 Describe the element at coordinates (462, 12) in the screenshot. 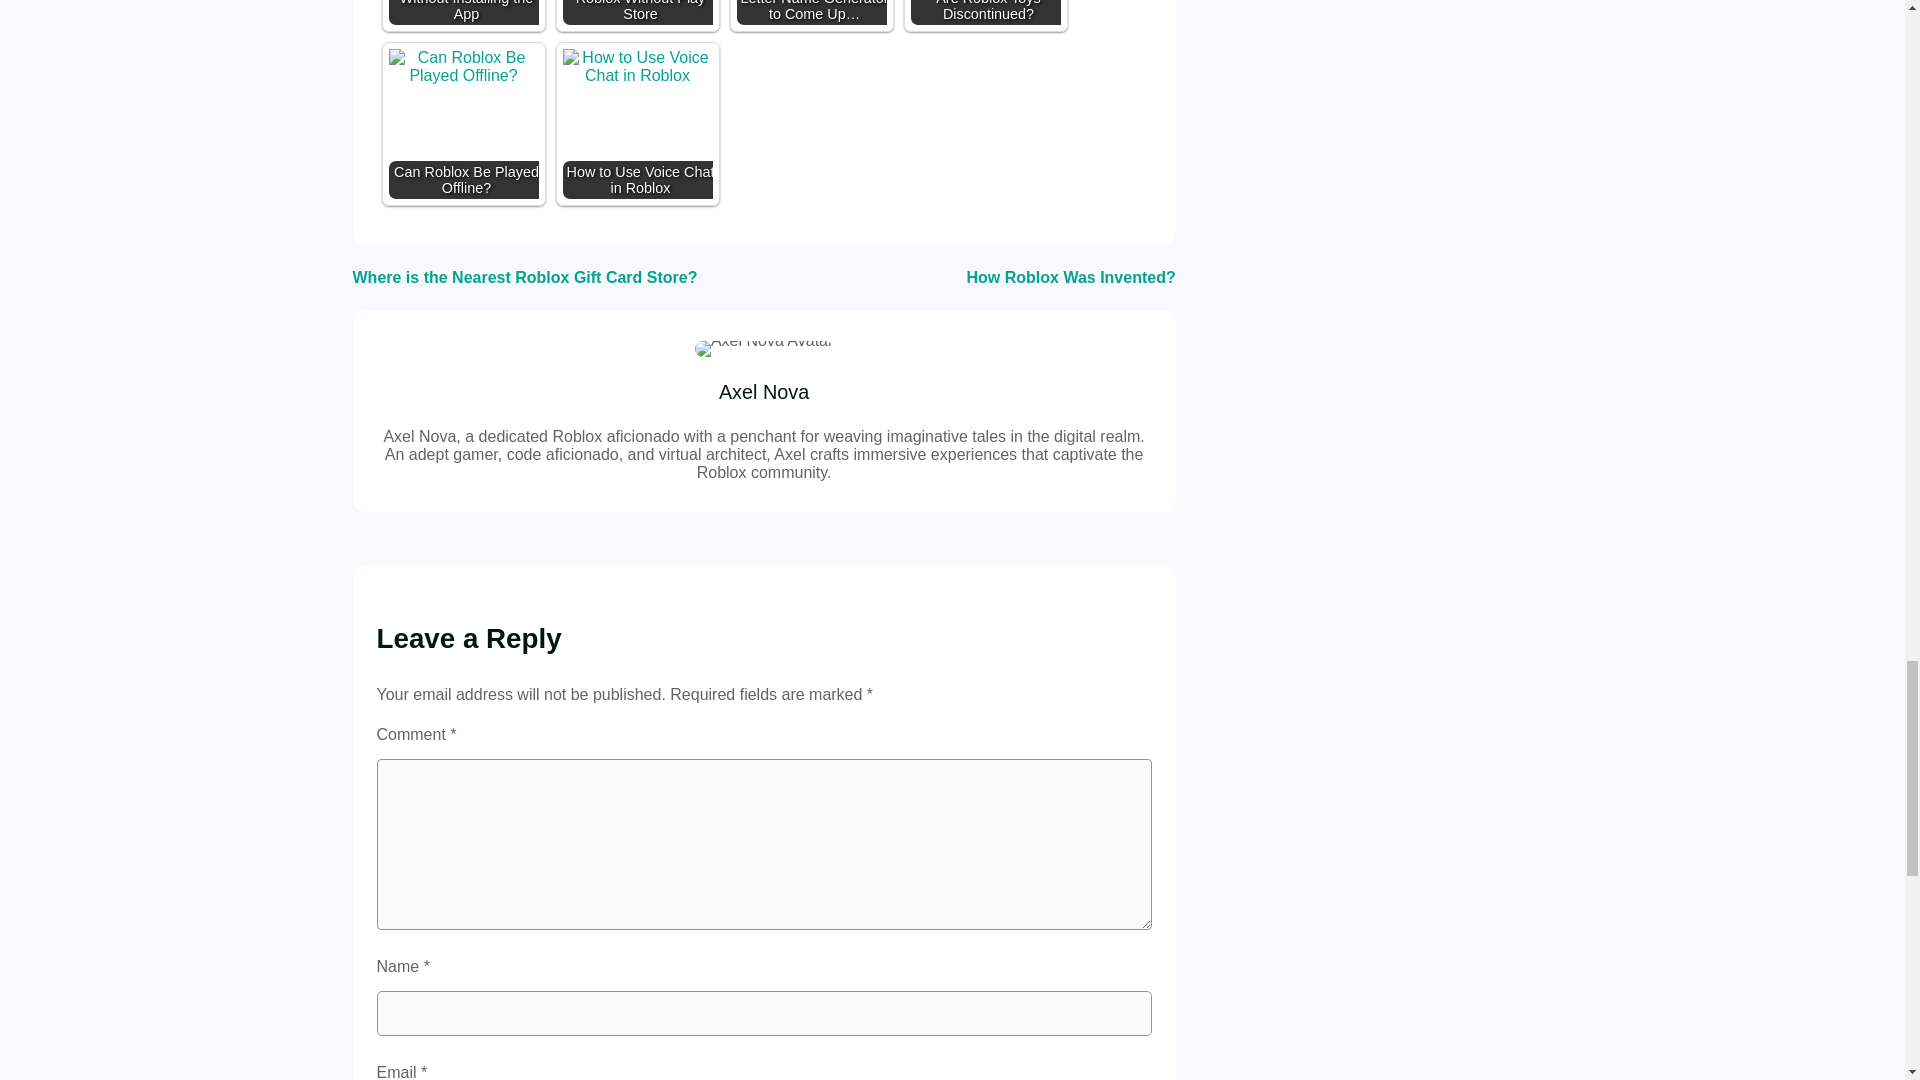

I see `How to Play Roblox Without Installing the App` at that location.